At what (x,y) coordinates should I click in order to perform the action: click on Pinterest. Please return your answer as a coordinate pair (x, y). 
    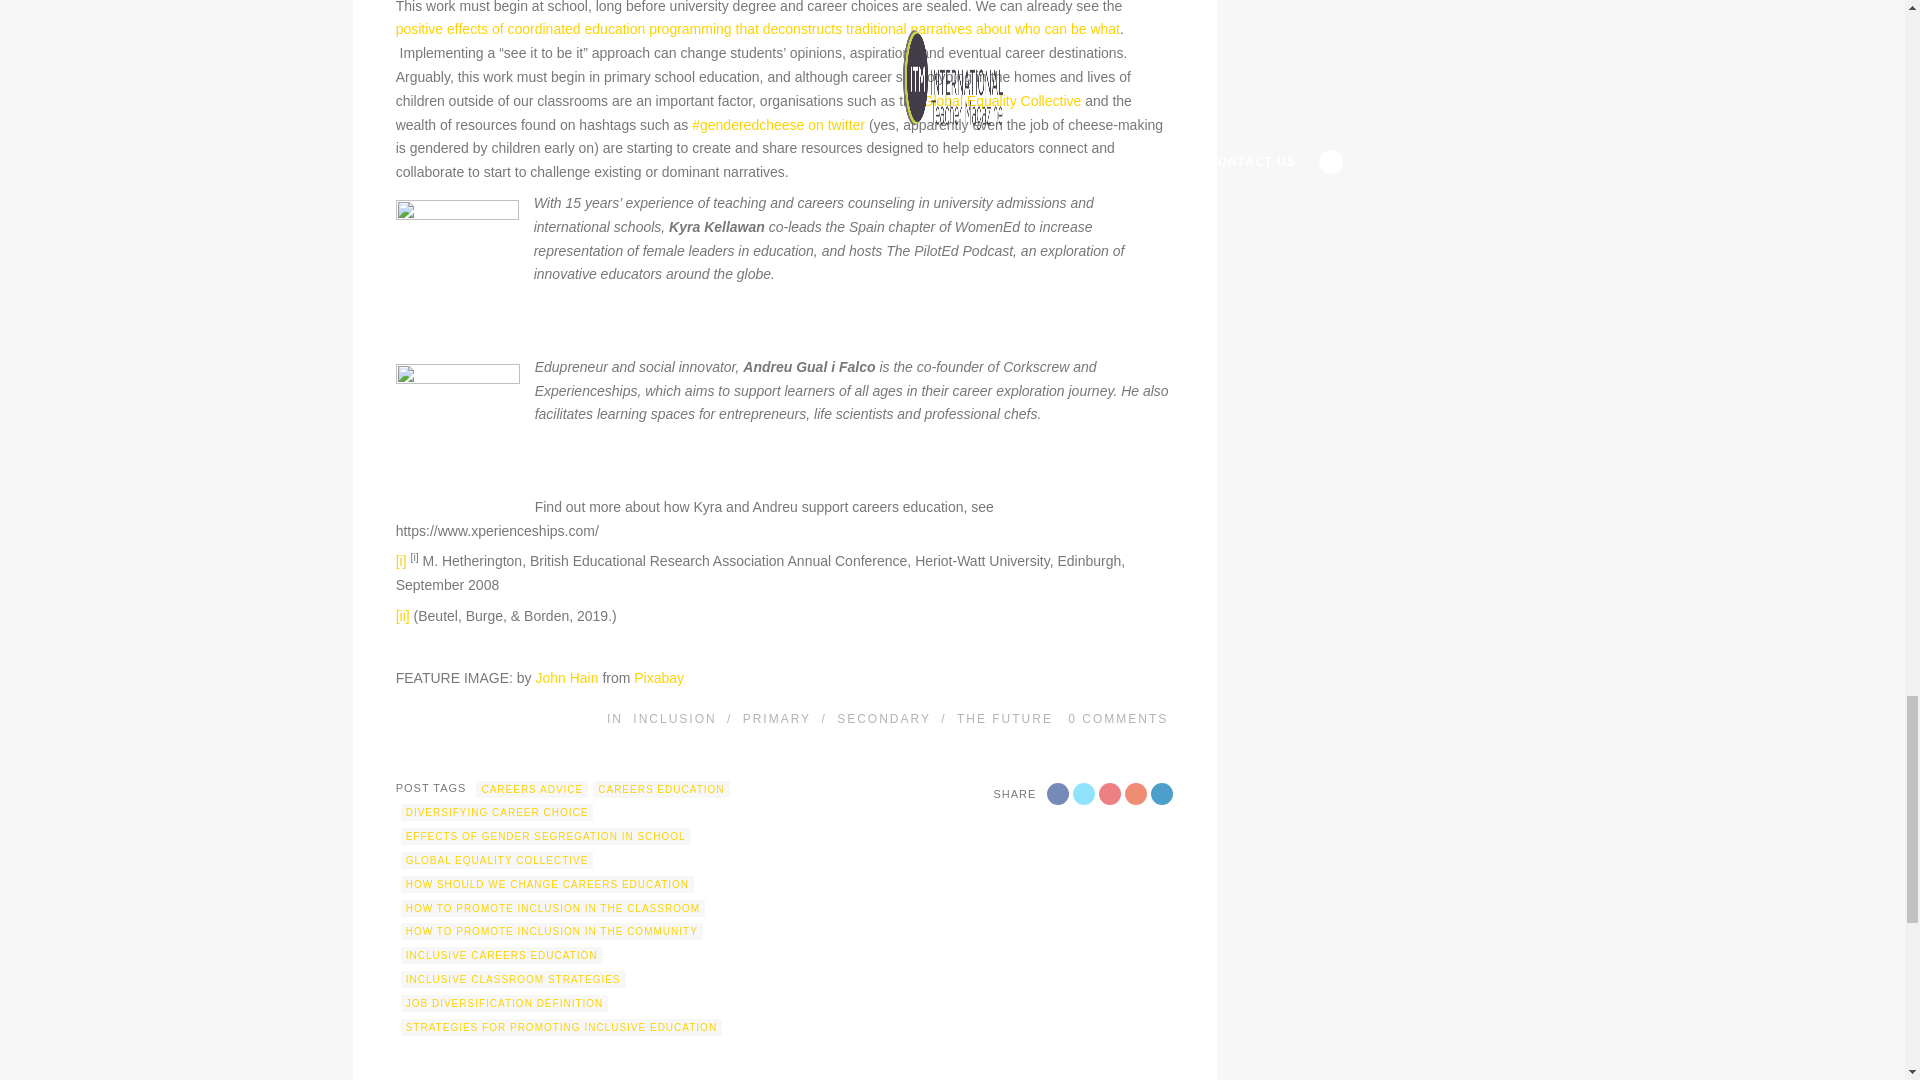
    Looking at the image, I should click on (1136, 794).